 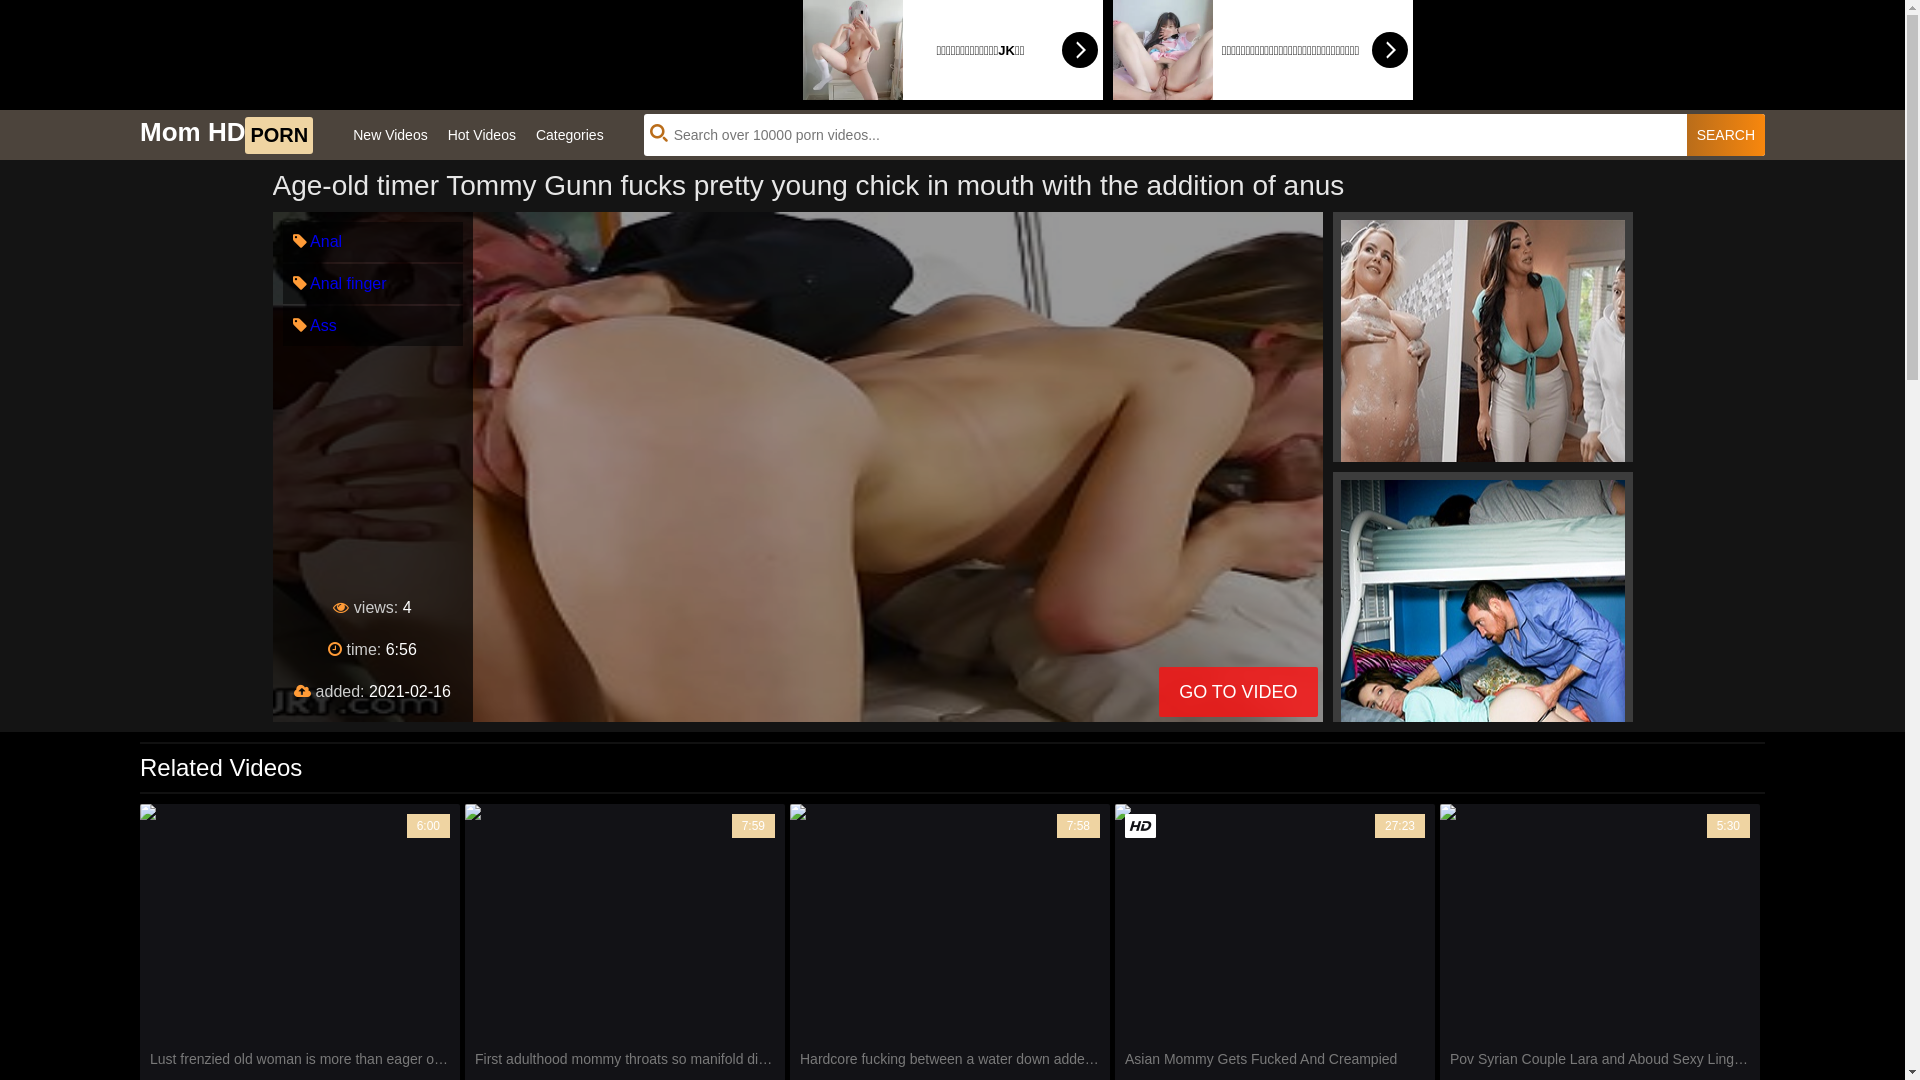 I want to click on Anal, so click(x=317, y=242).